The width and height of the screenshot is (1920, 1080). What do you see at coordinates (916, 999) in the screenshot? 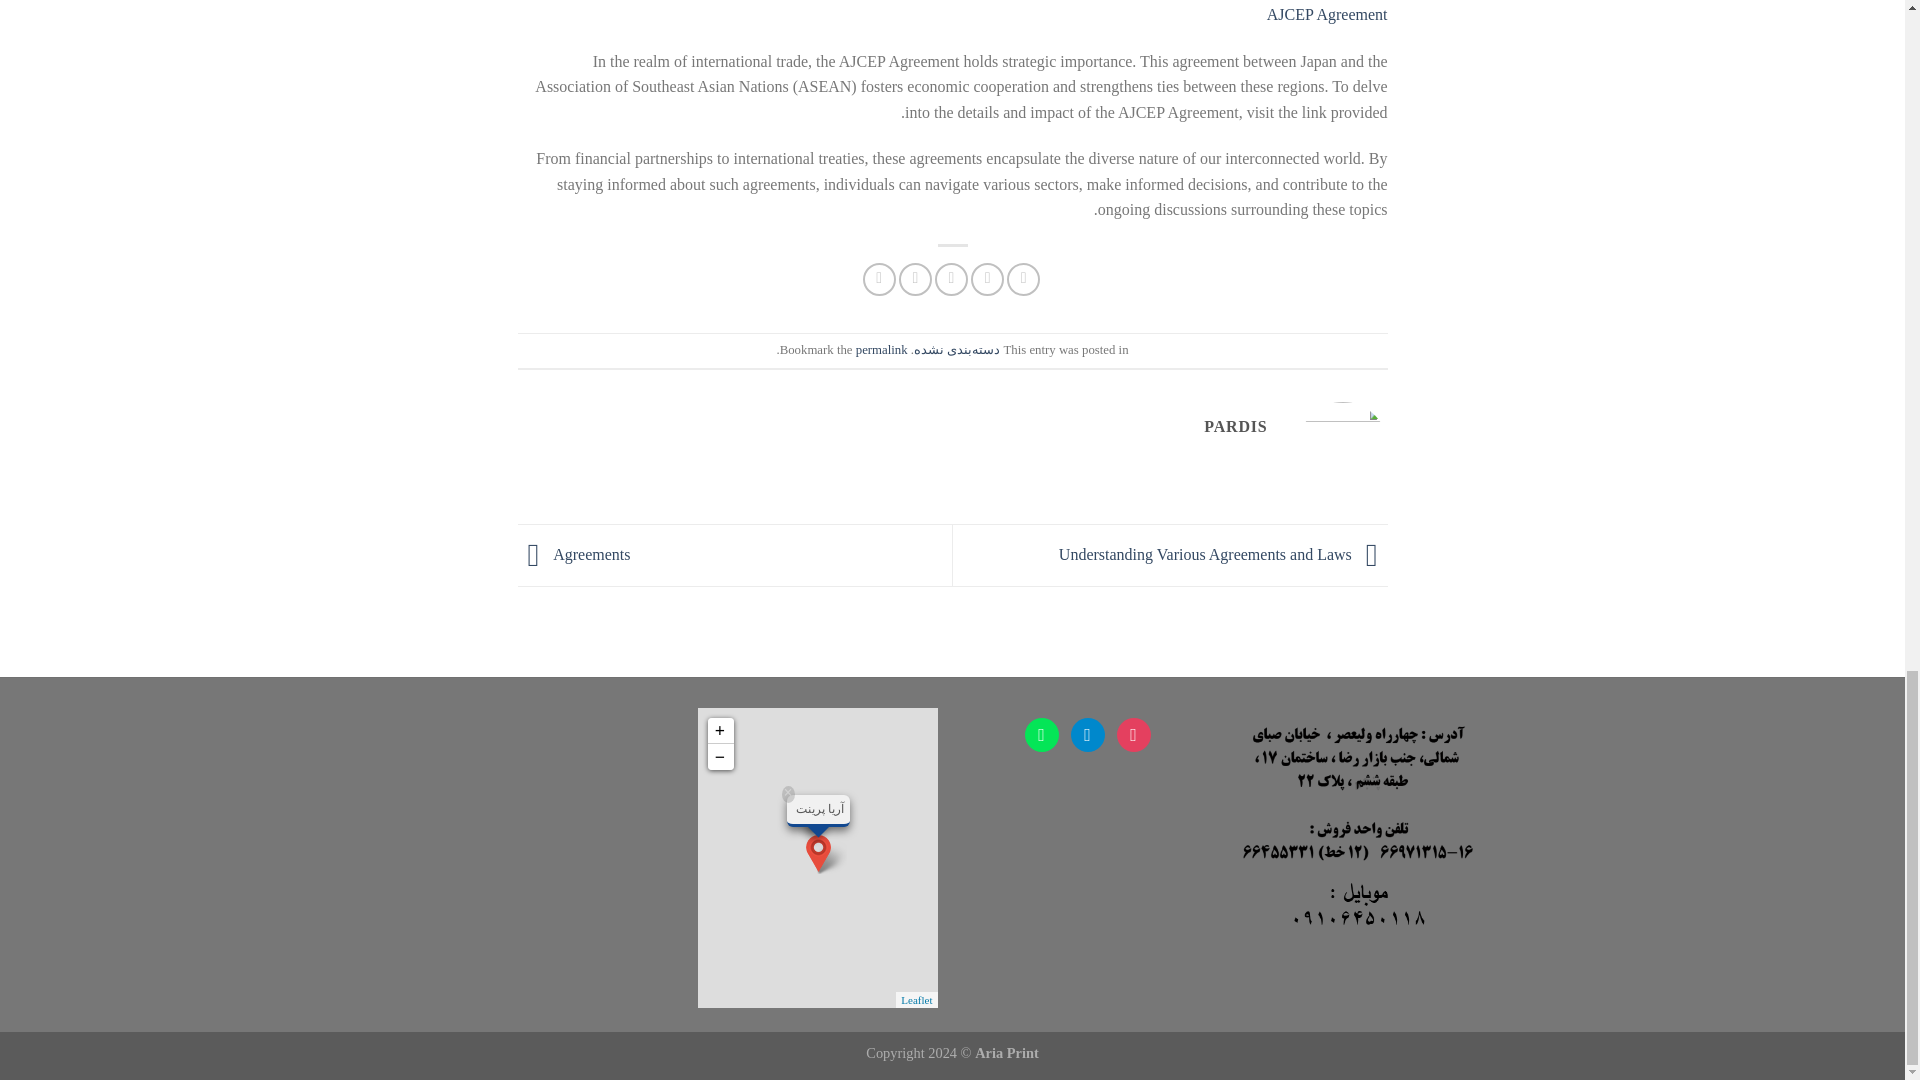
I see `A JS library for interactive maps` at bounding box center [916, 999].